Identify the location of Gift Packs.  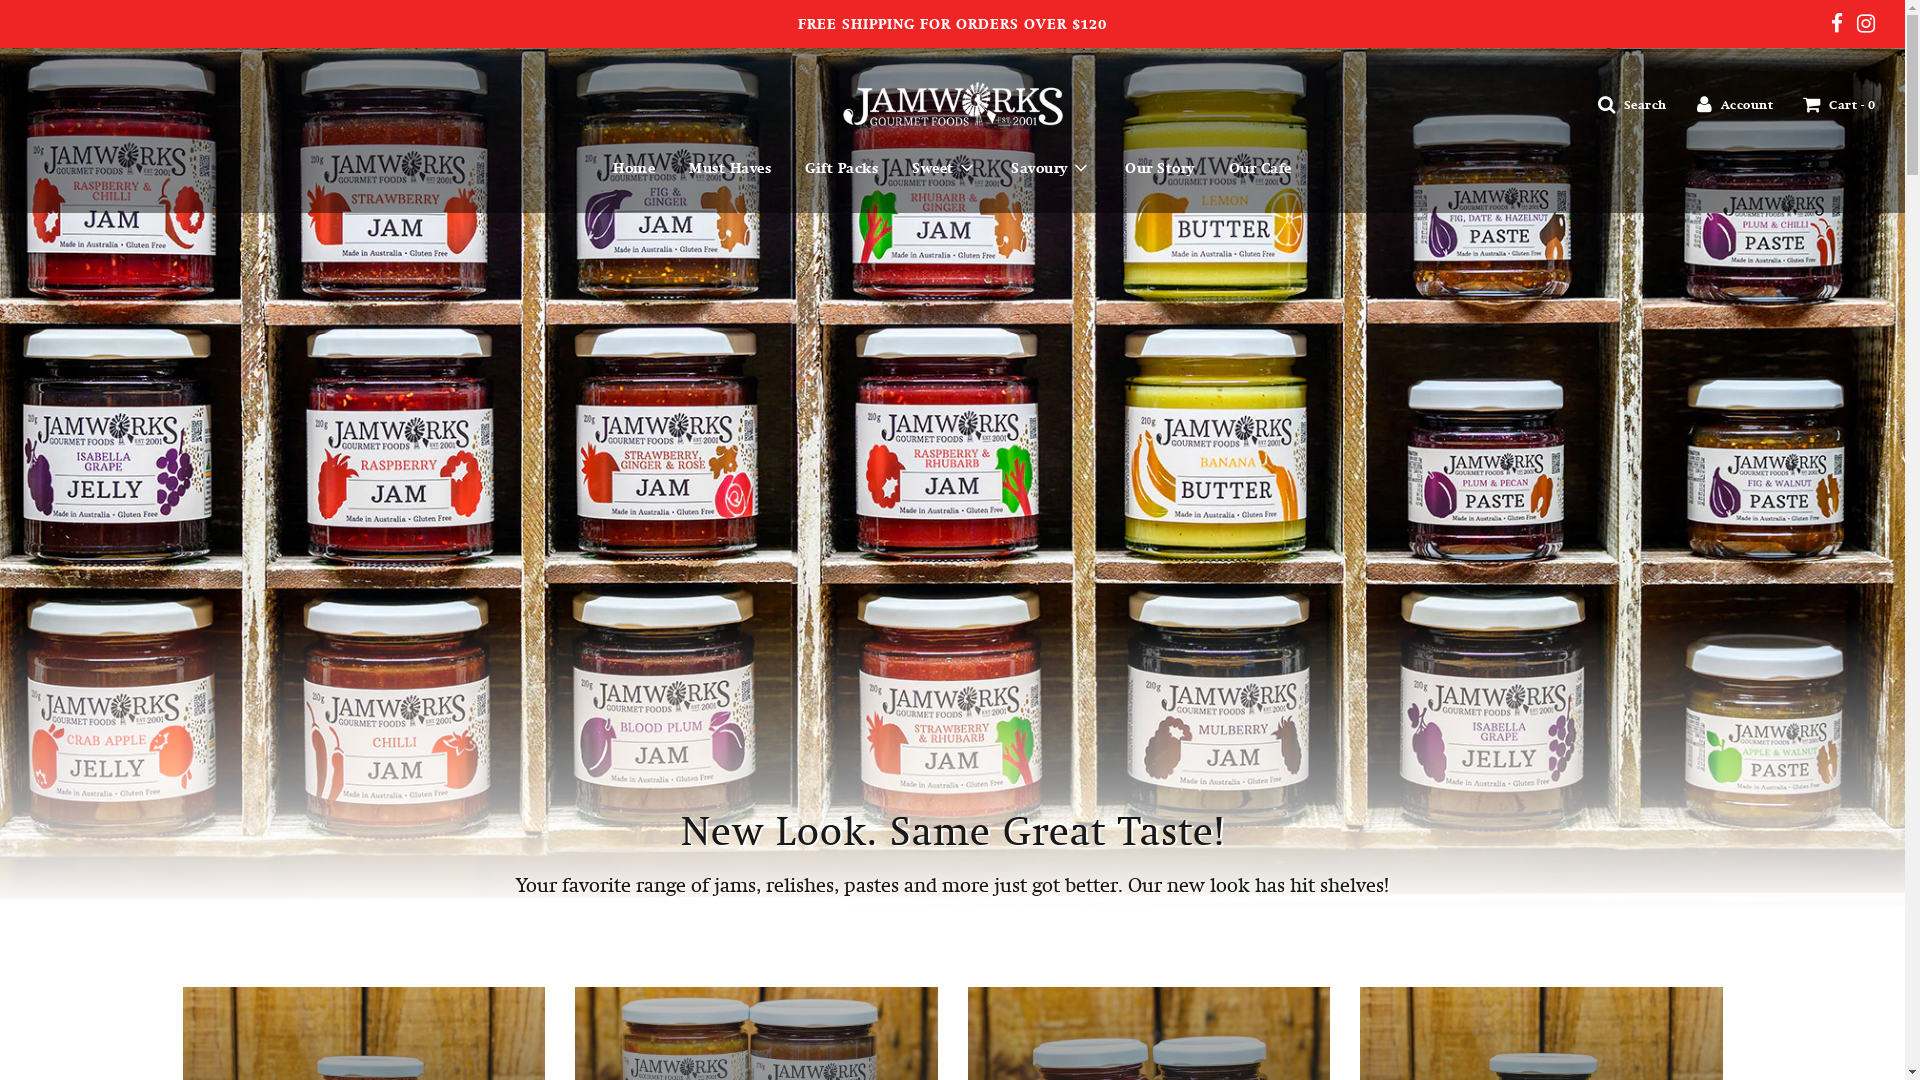
(842, 168).